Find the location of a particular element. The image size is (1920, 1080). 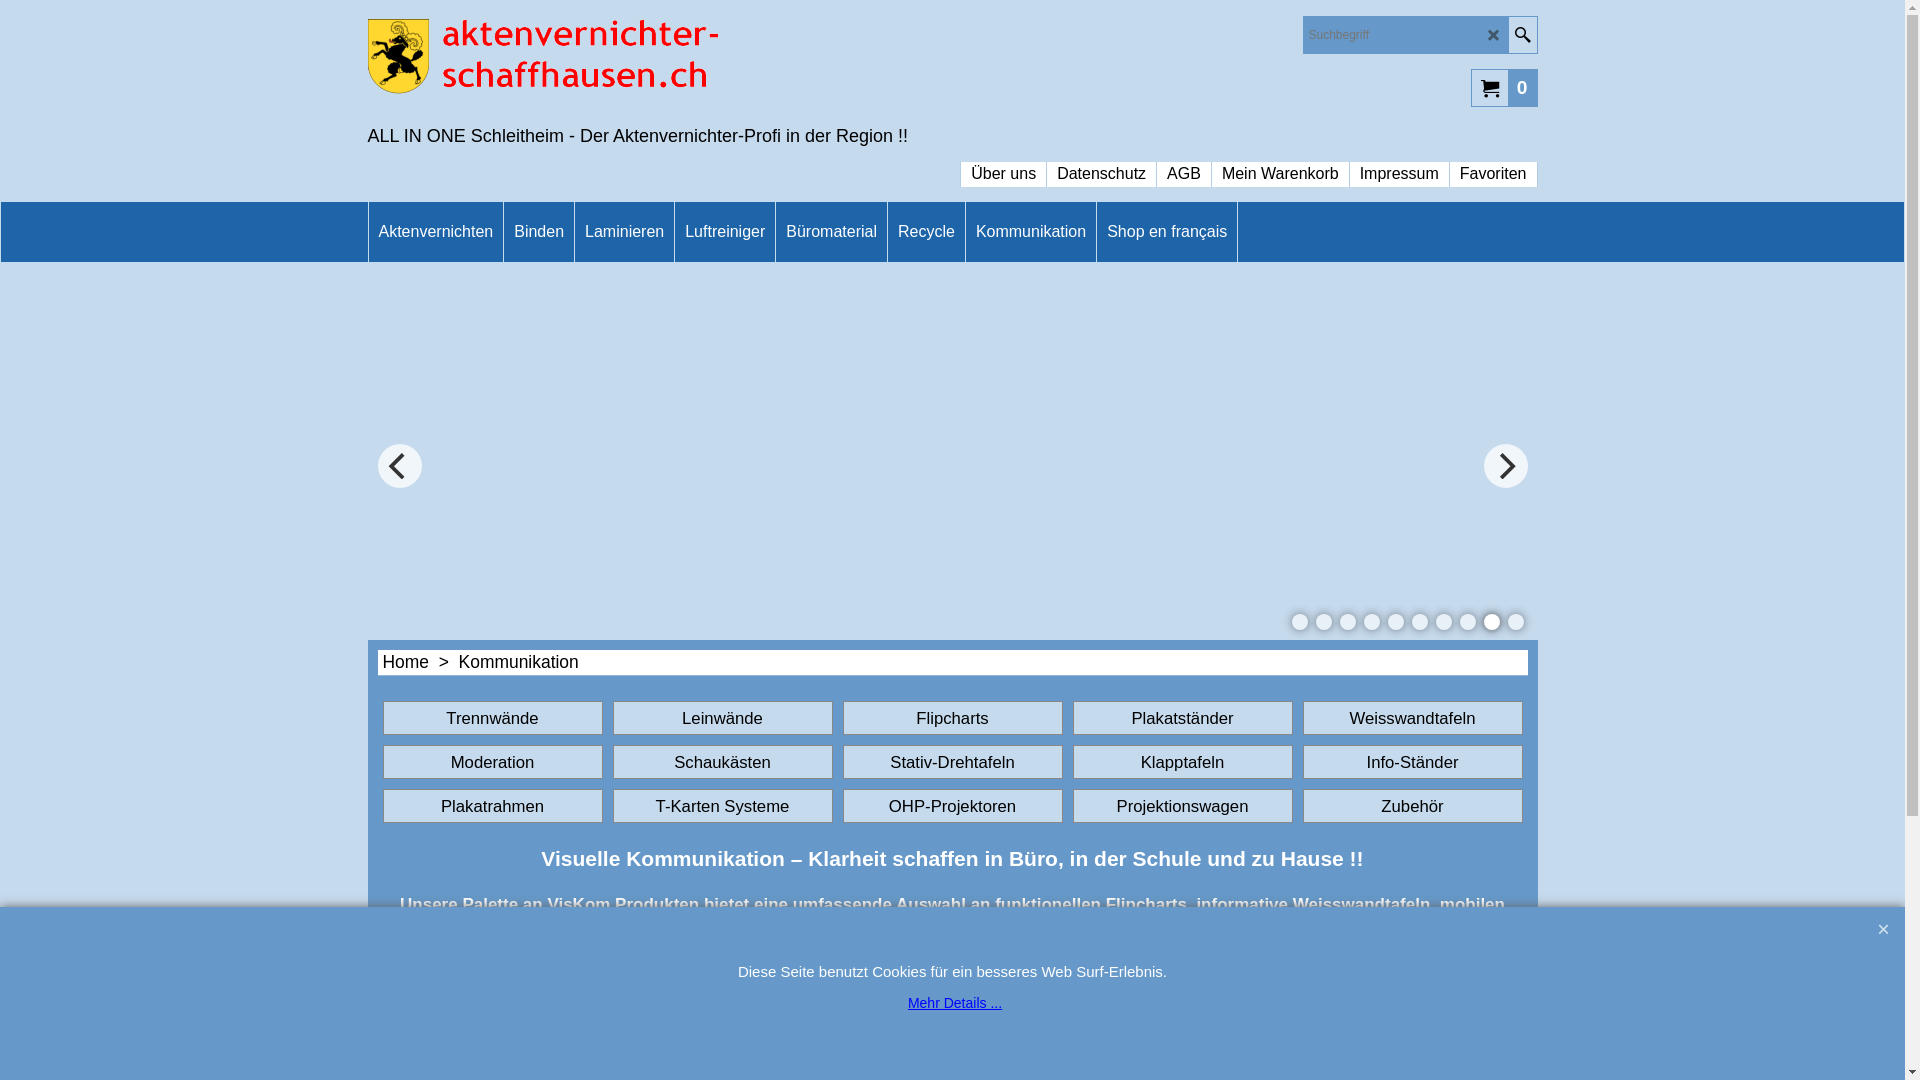

Moderation is located at coordinates (492, 762).